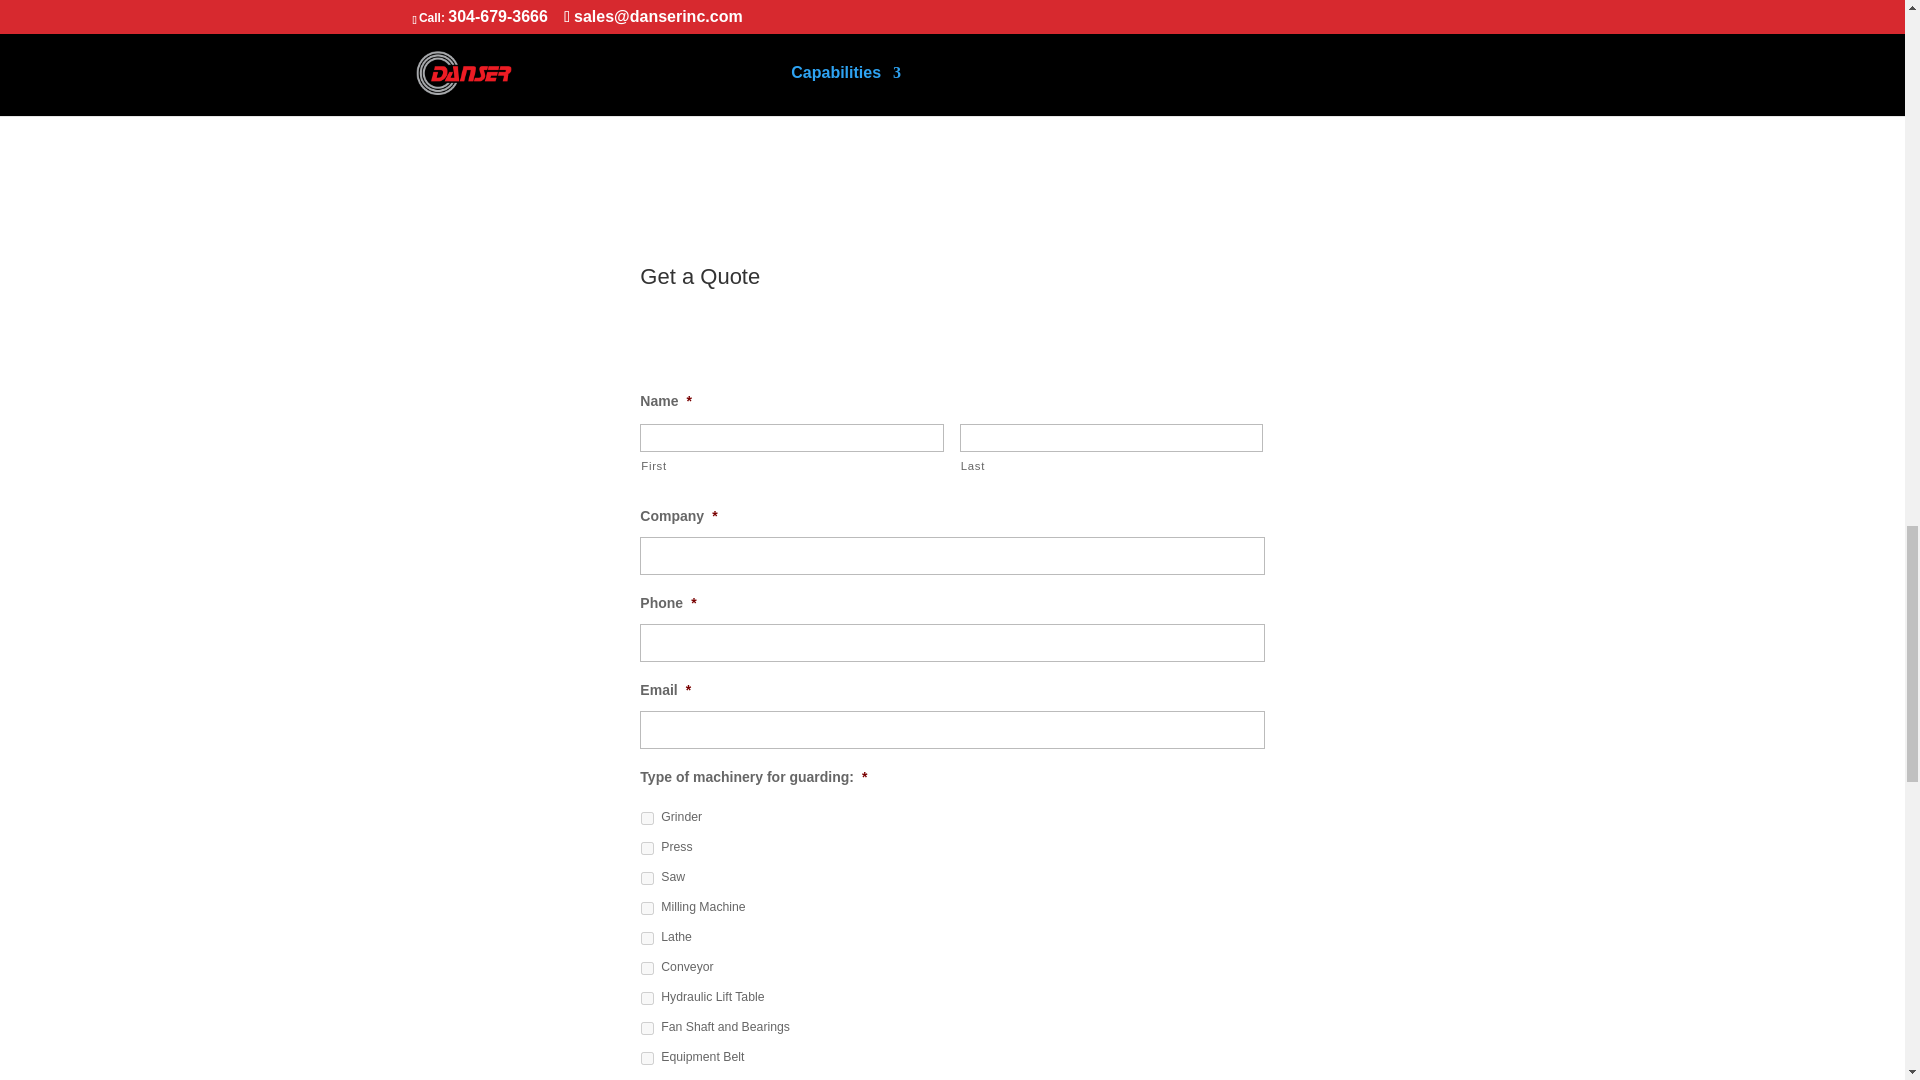 Image resolution: width=1920 pixels, height=1080 pixels. I want to click on Conveyor, so click(648, 968).